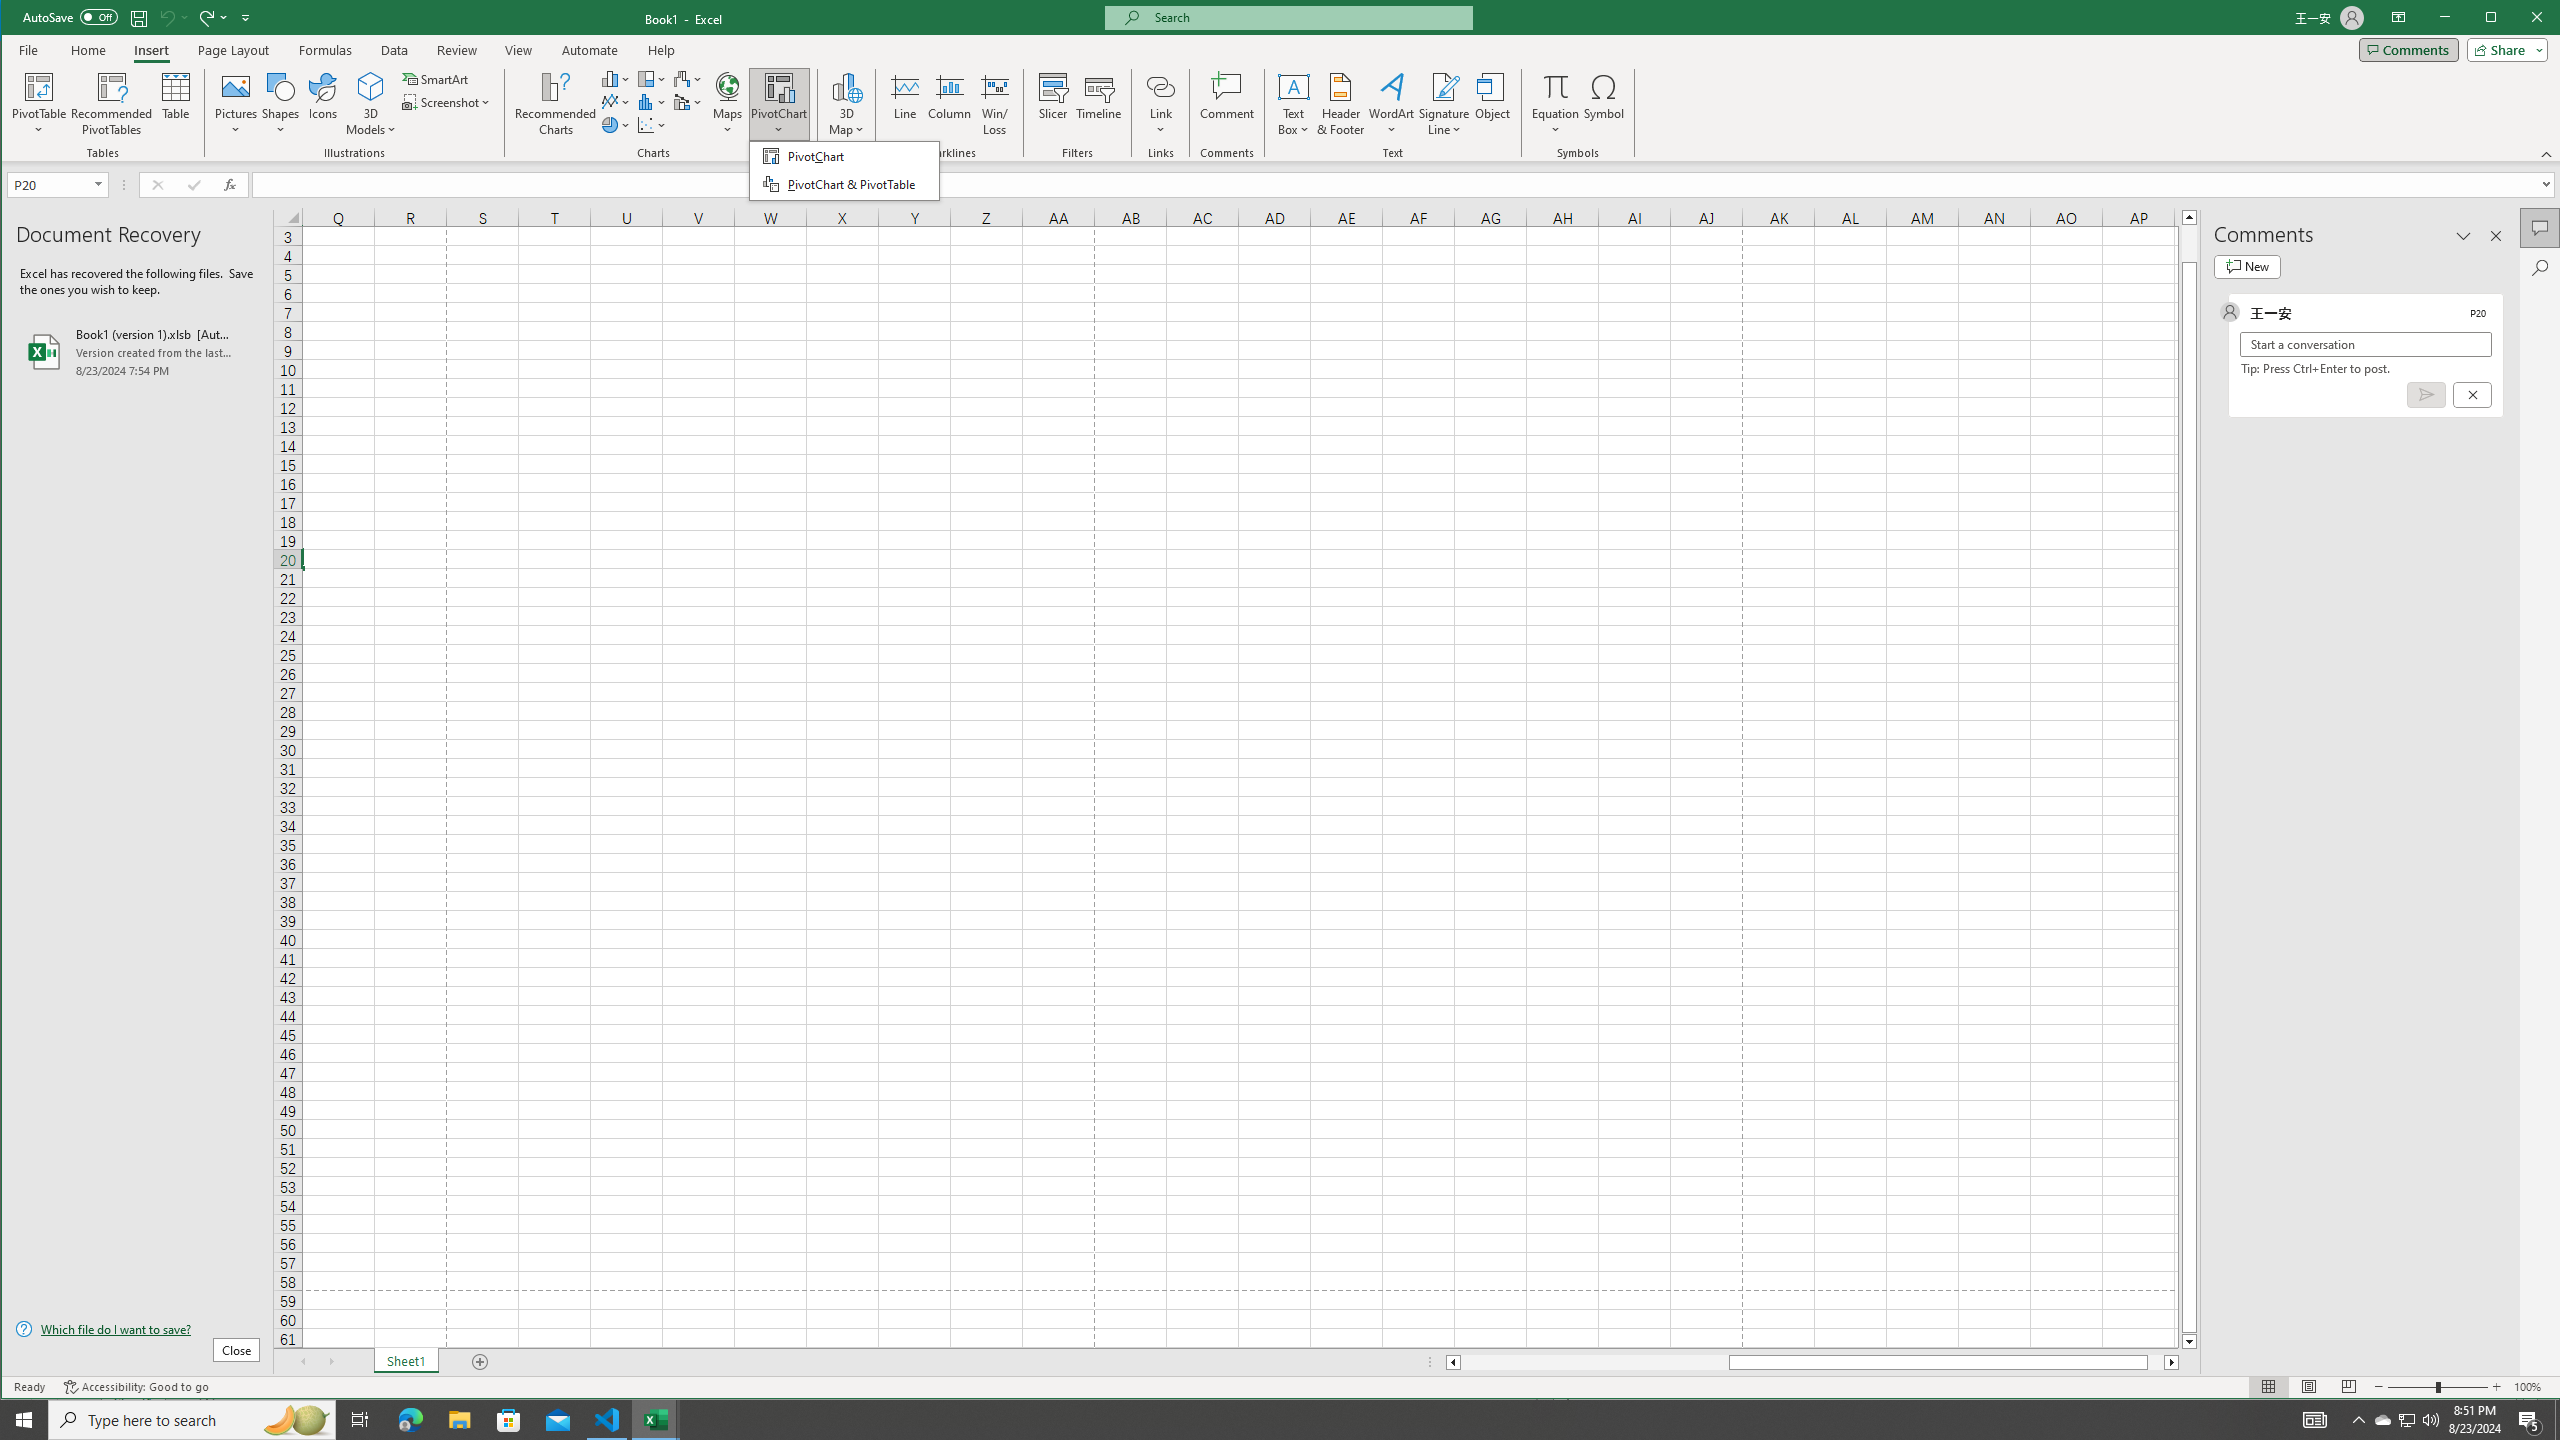  Describe the element at coordinates (360, 1420) in the screenshot. I see `Task View` at that location.